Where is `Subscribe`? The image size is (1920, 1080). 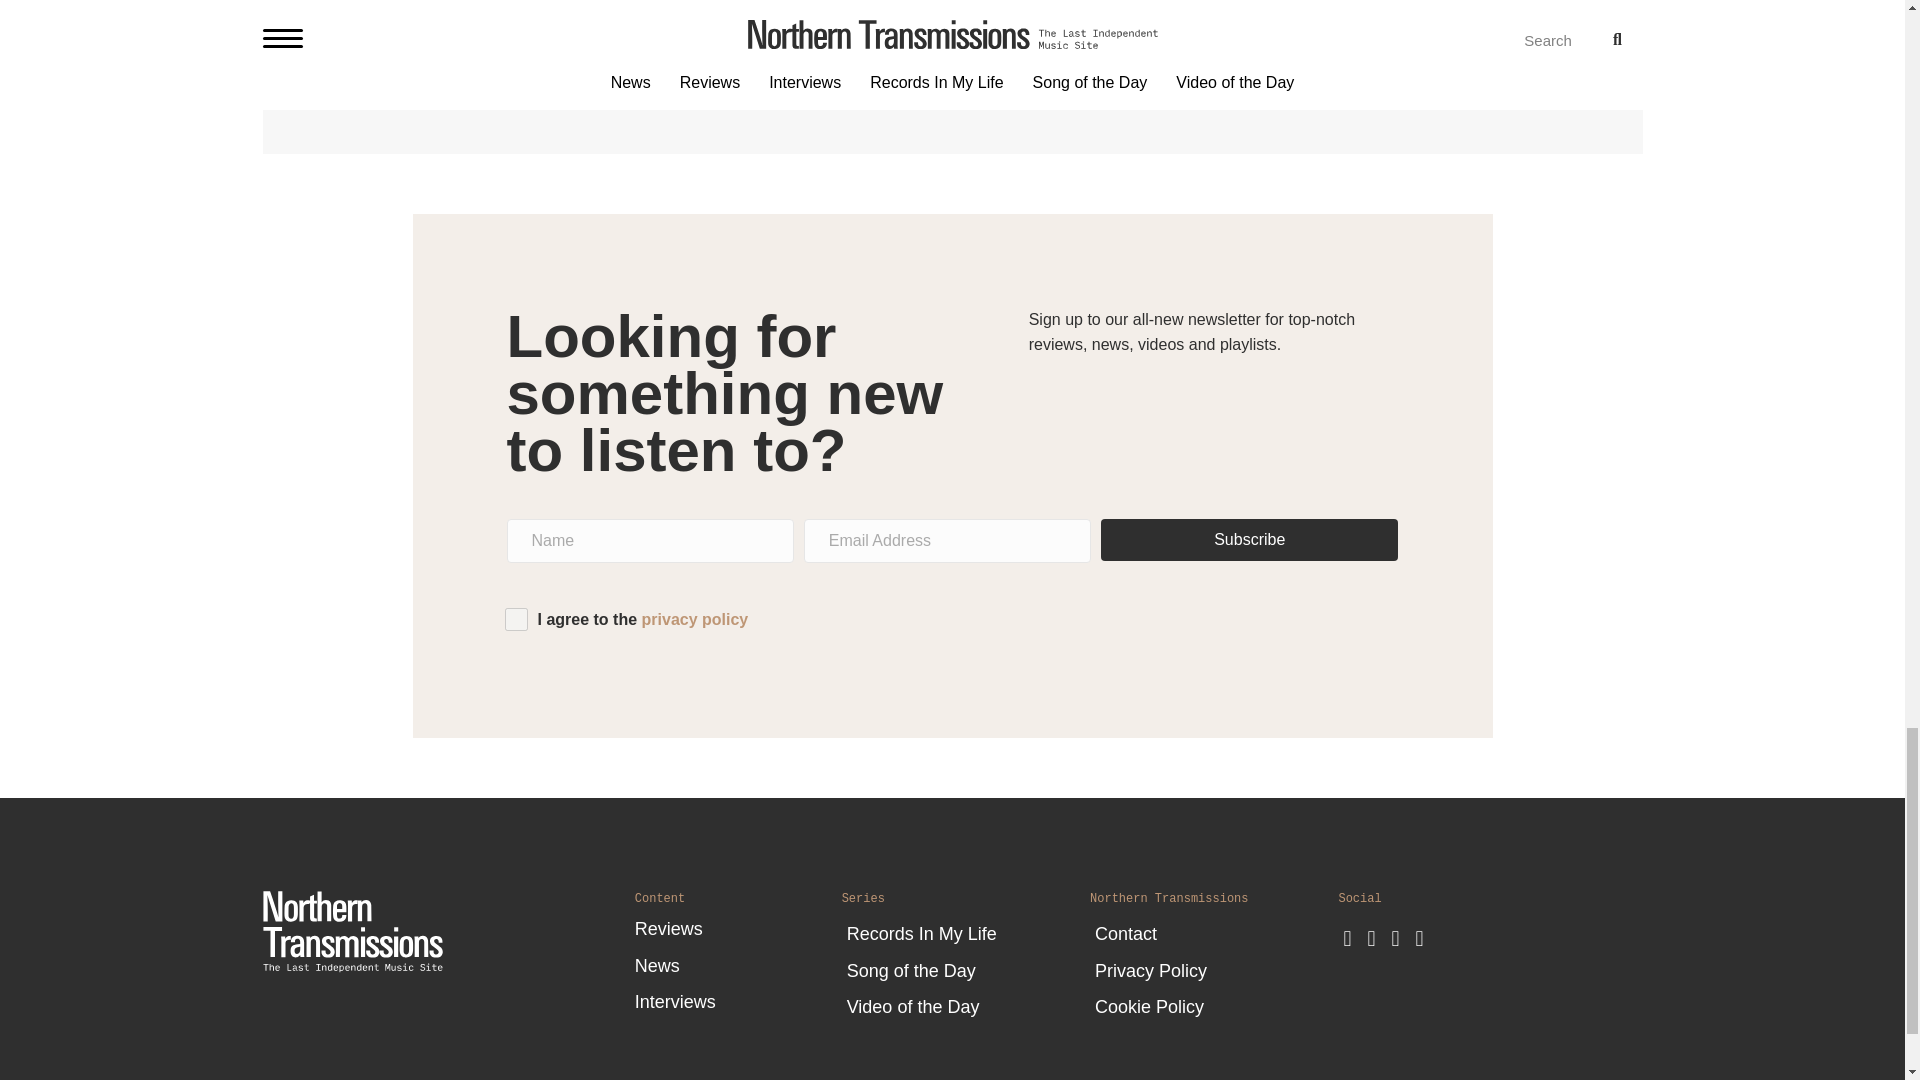 Subscribe is located at coordinates (1248, 540).